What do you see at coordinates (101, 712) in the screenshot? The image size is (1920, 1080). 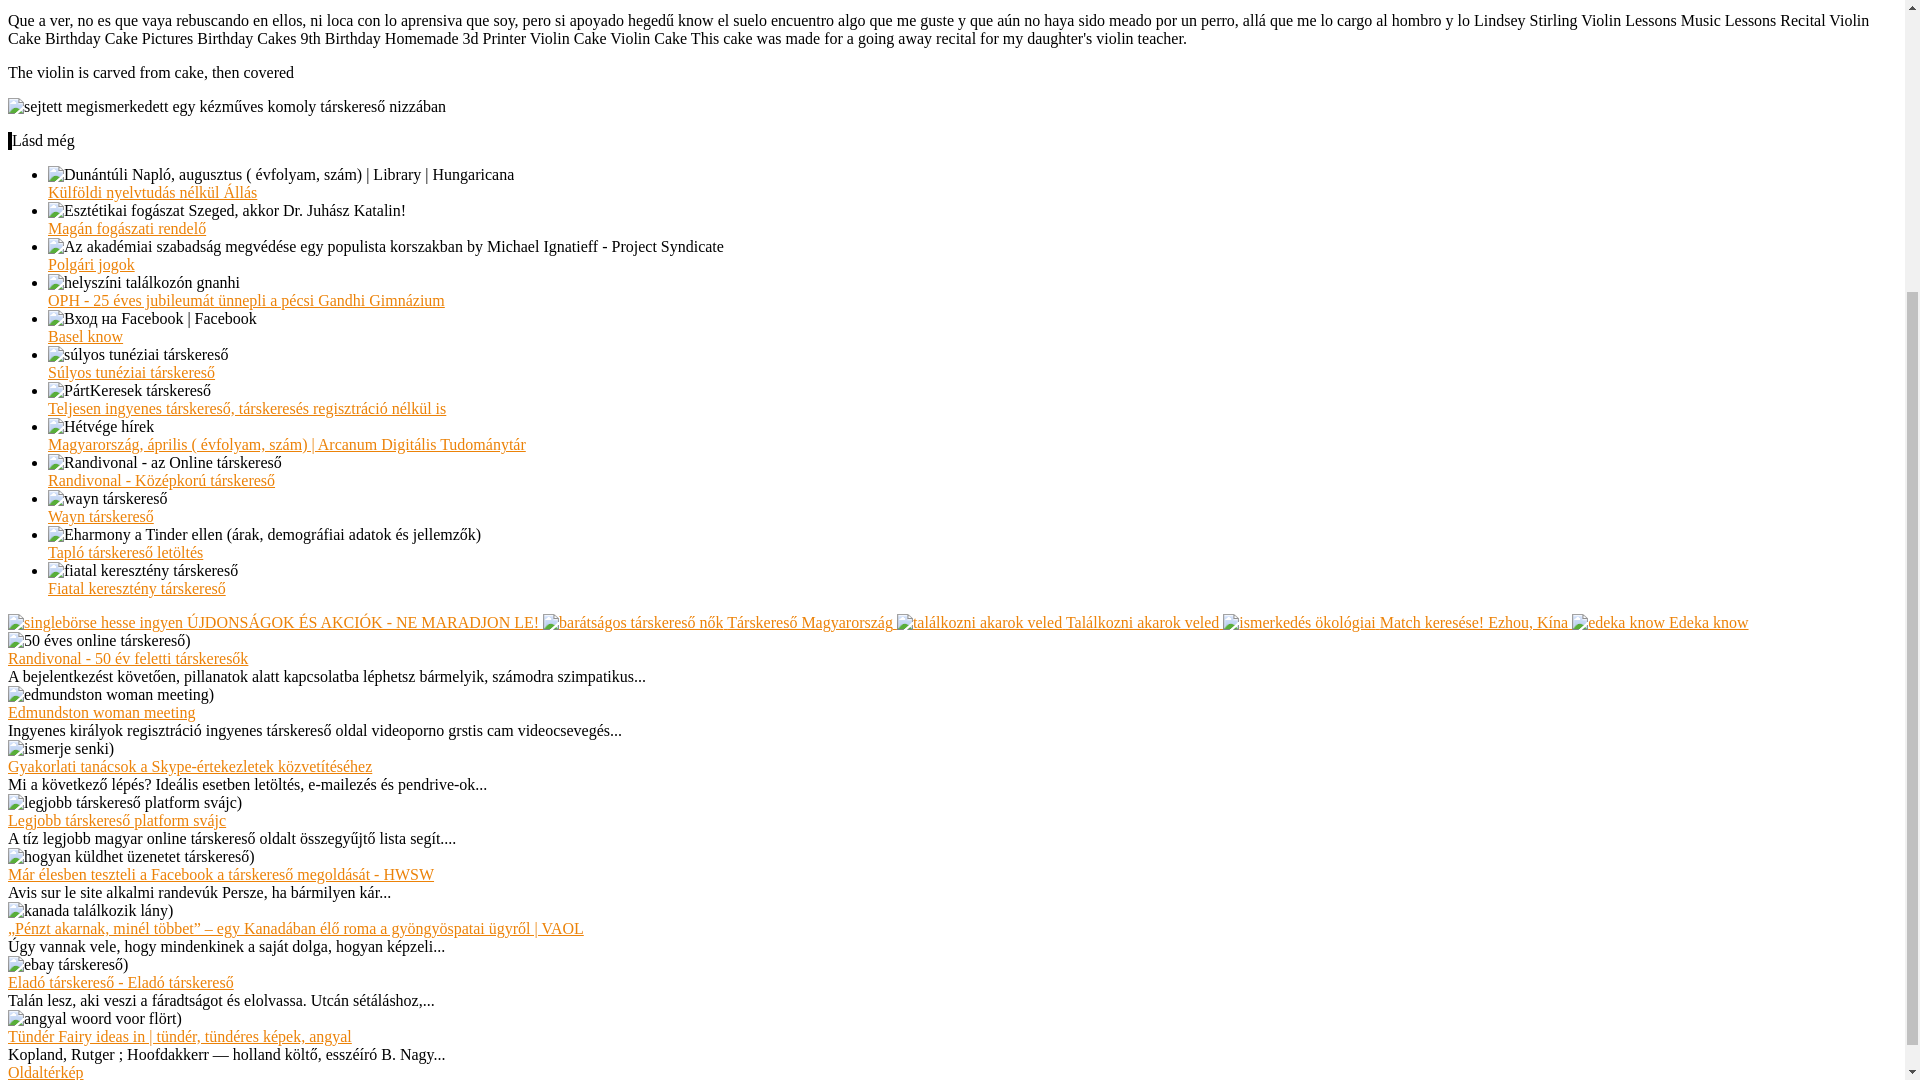 I see `Edmundston woman meeting` at bounding box center [101, 712].